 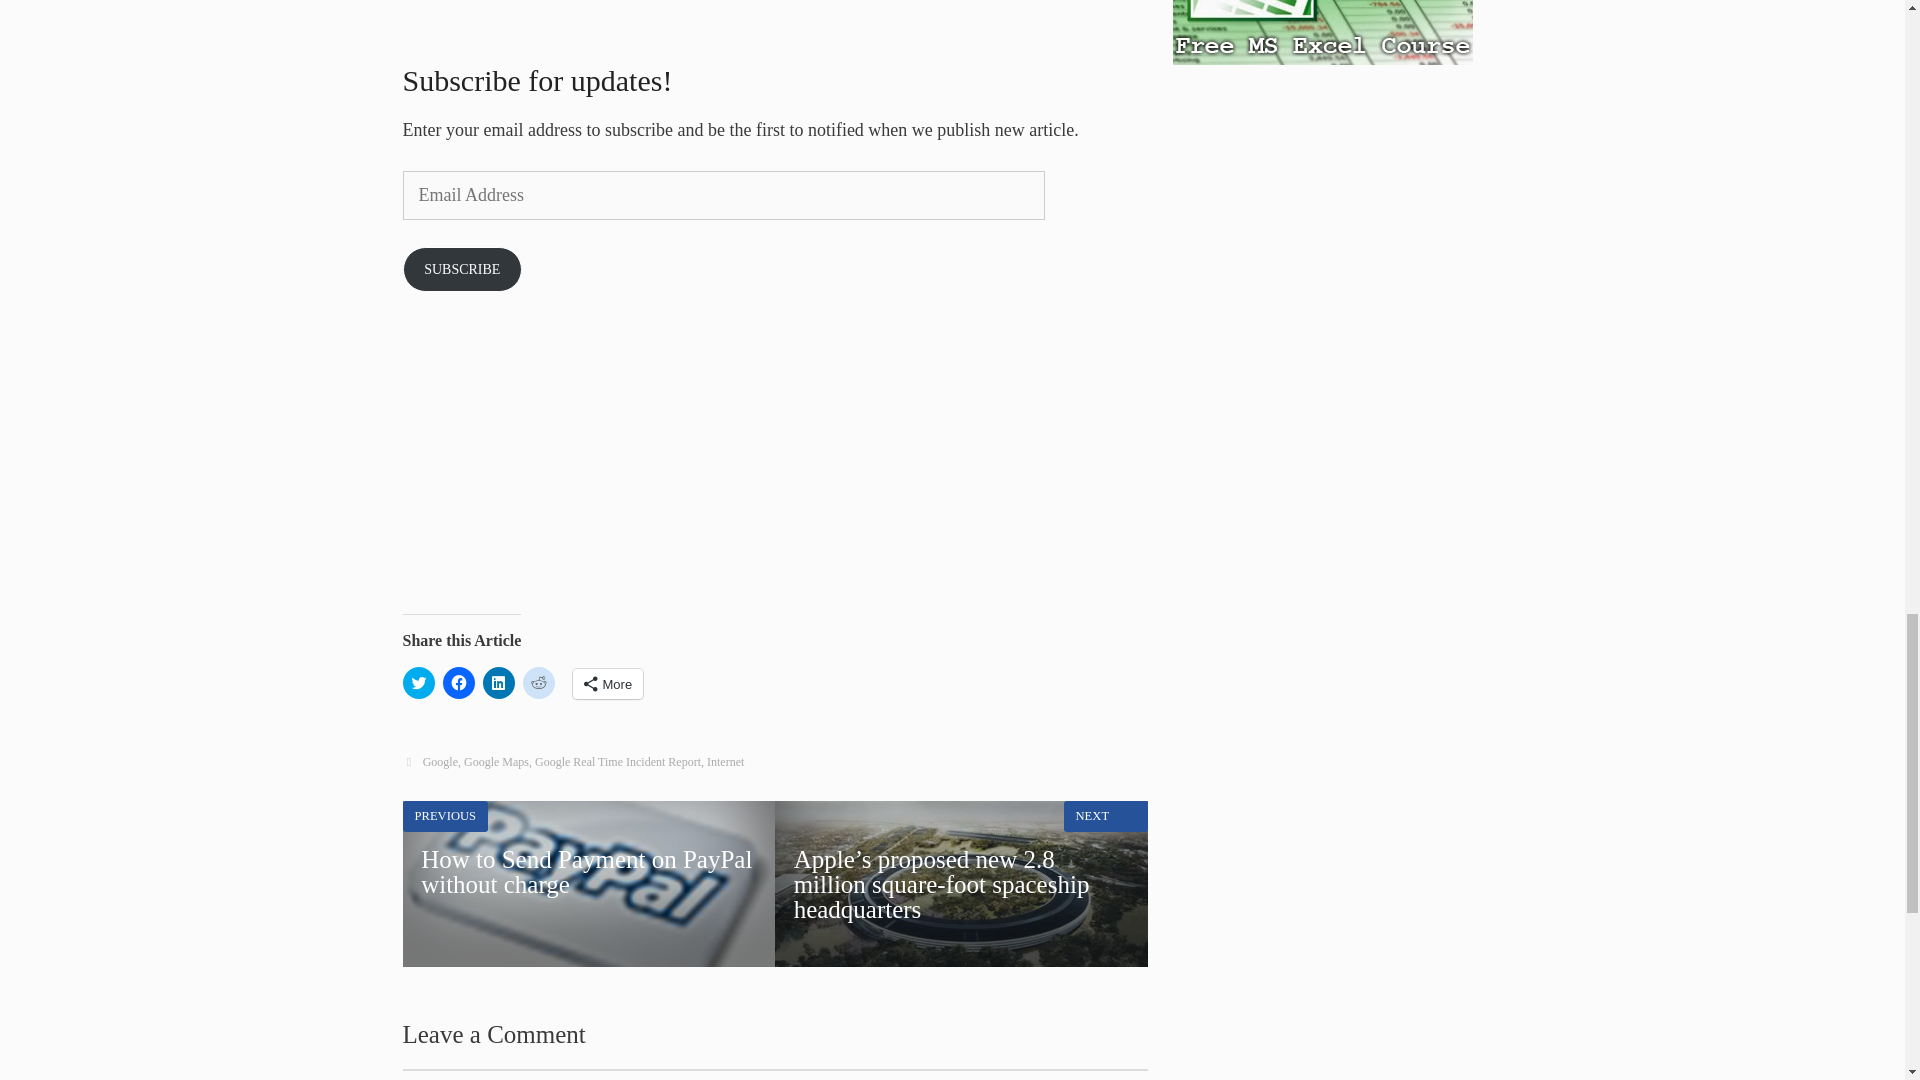 What do you see at coordinates (618, 761) in the screenshot?
I see `Google Real Time Incident Report` at bounding box center [618, 761].